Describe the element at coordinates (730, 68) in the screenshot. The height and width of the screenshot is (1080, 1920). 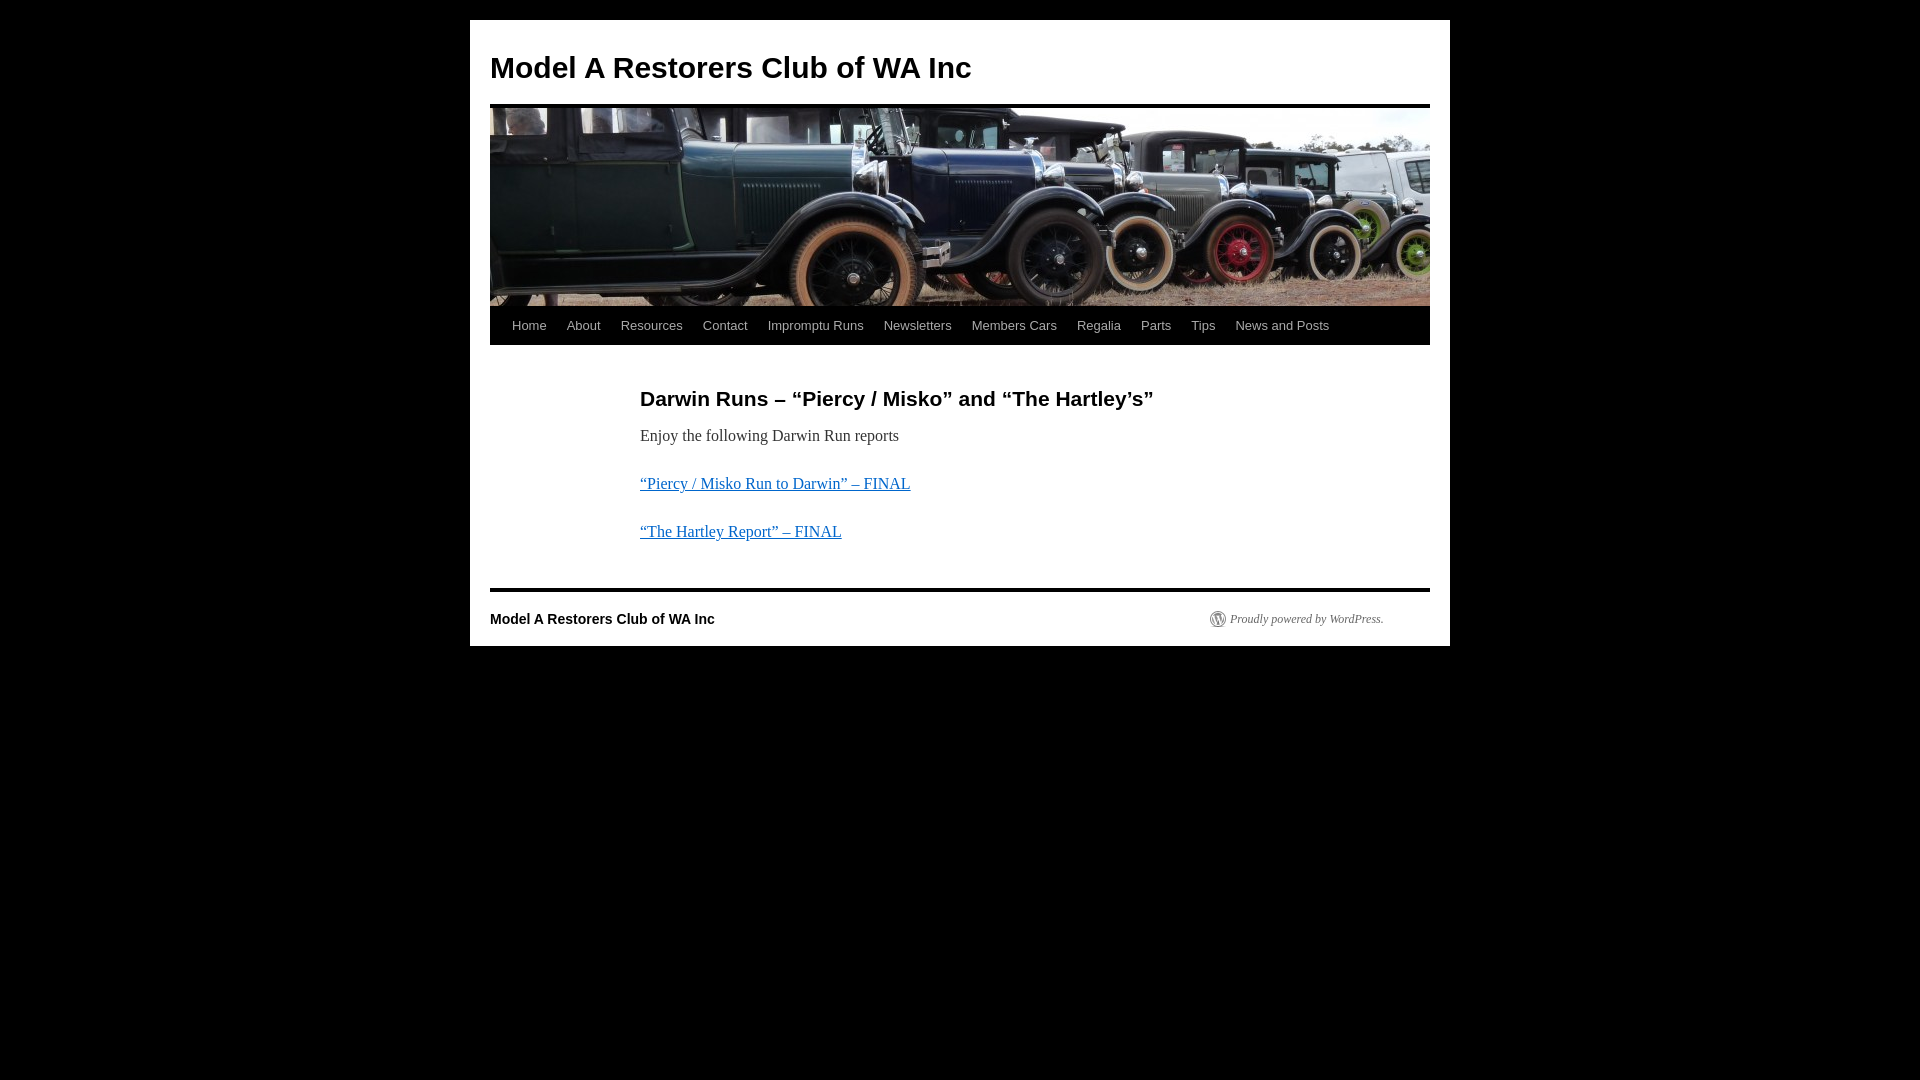
I see `Model A Restorers Club of WA Inc` at that location.